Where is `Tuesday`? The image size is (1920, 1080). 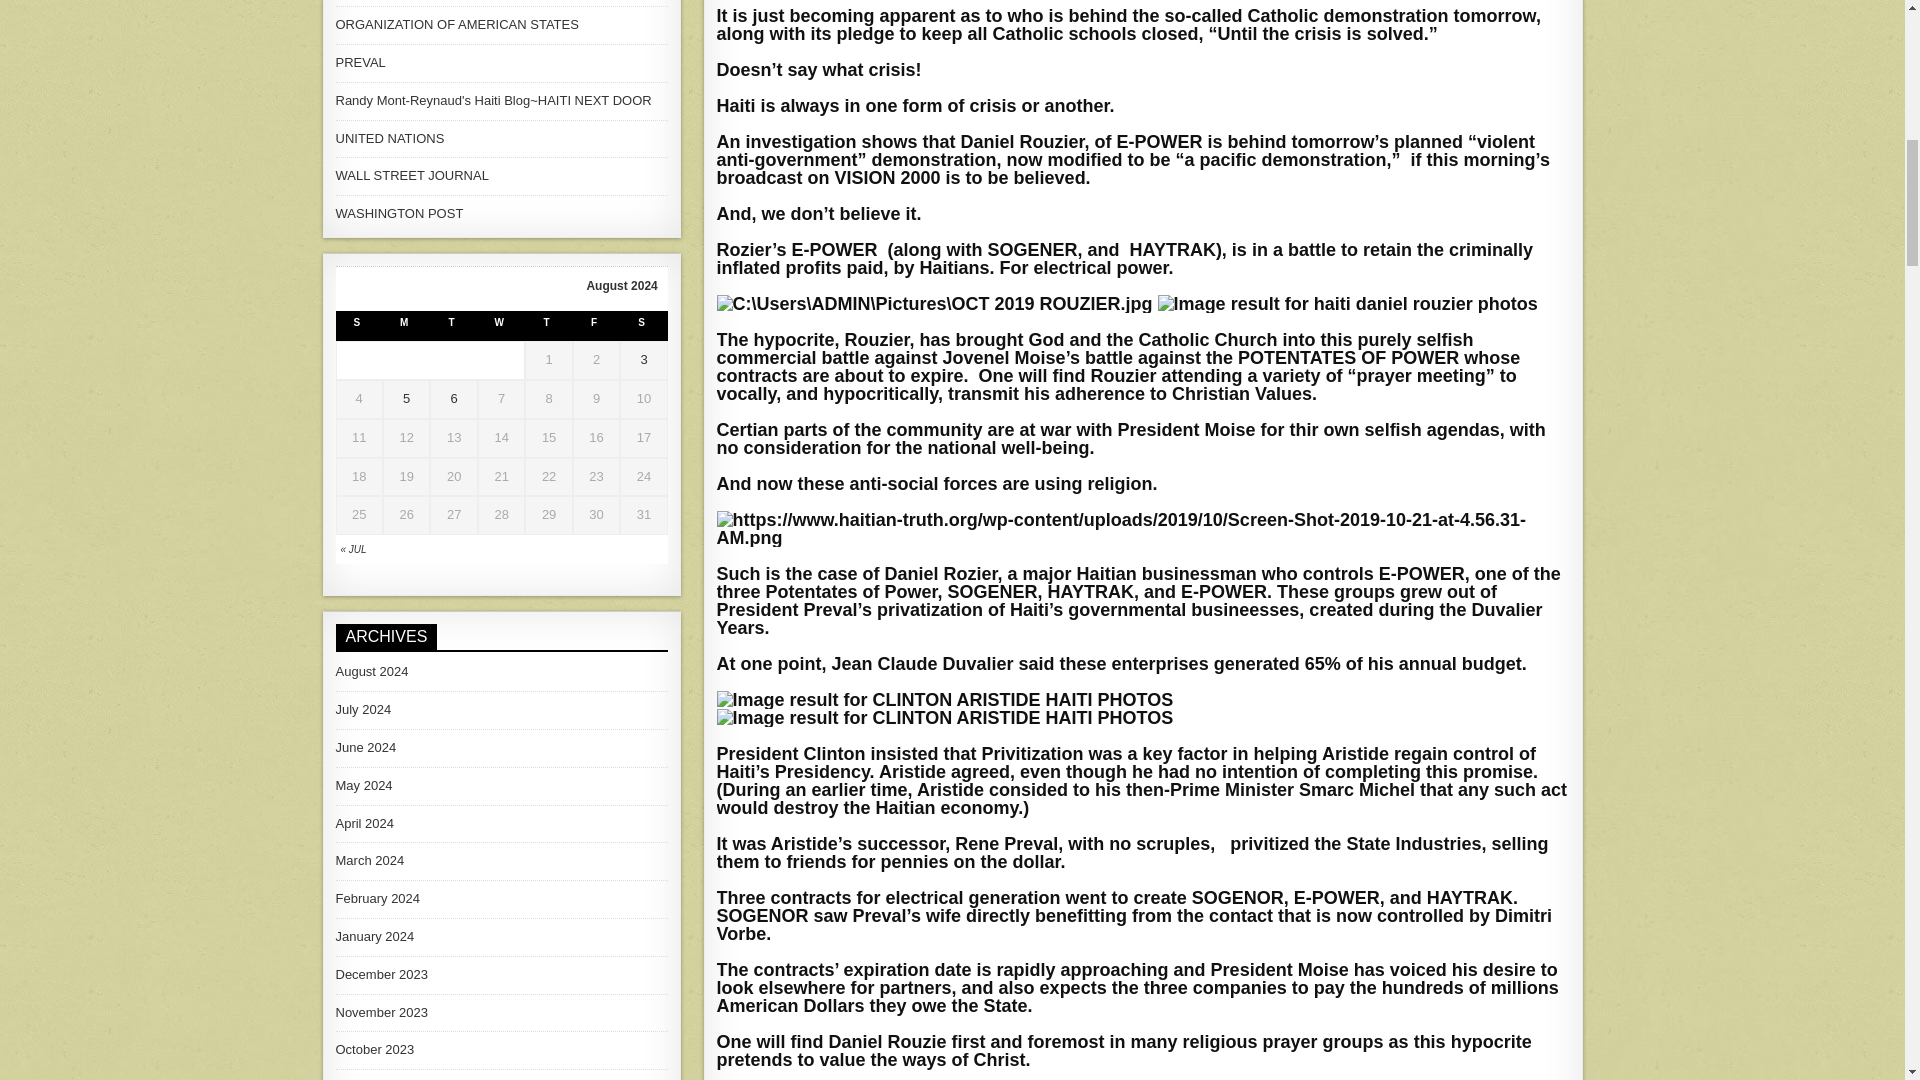 Tuesday is located at coordinates (453, 326).